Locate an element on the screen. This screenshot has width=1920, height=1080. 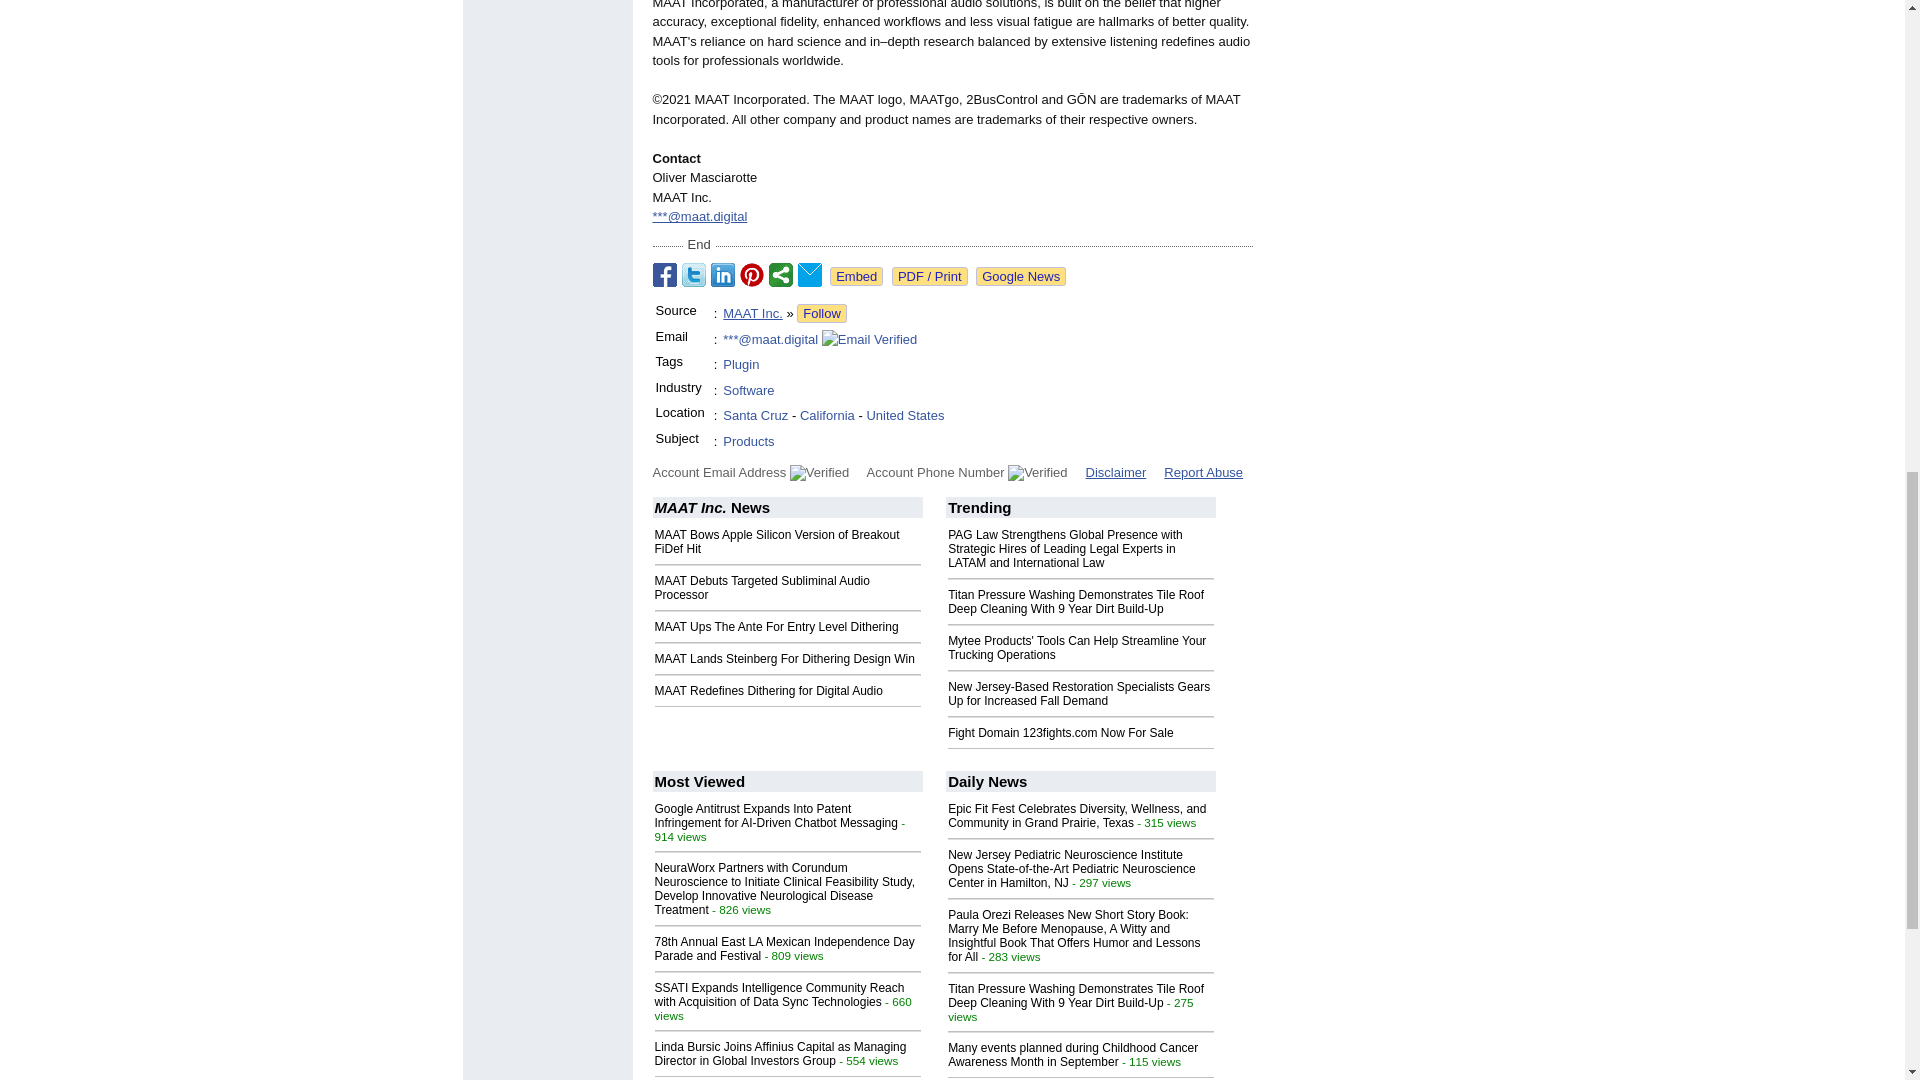
Share on Pinterest is located at coordinates (752, 275).